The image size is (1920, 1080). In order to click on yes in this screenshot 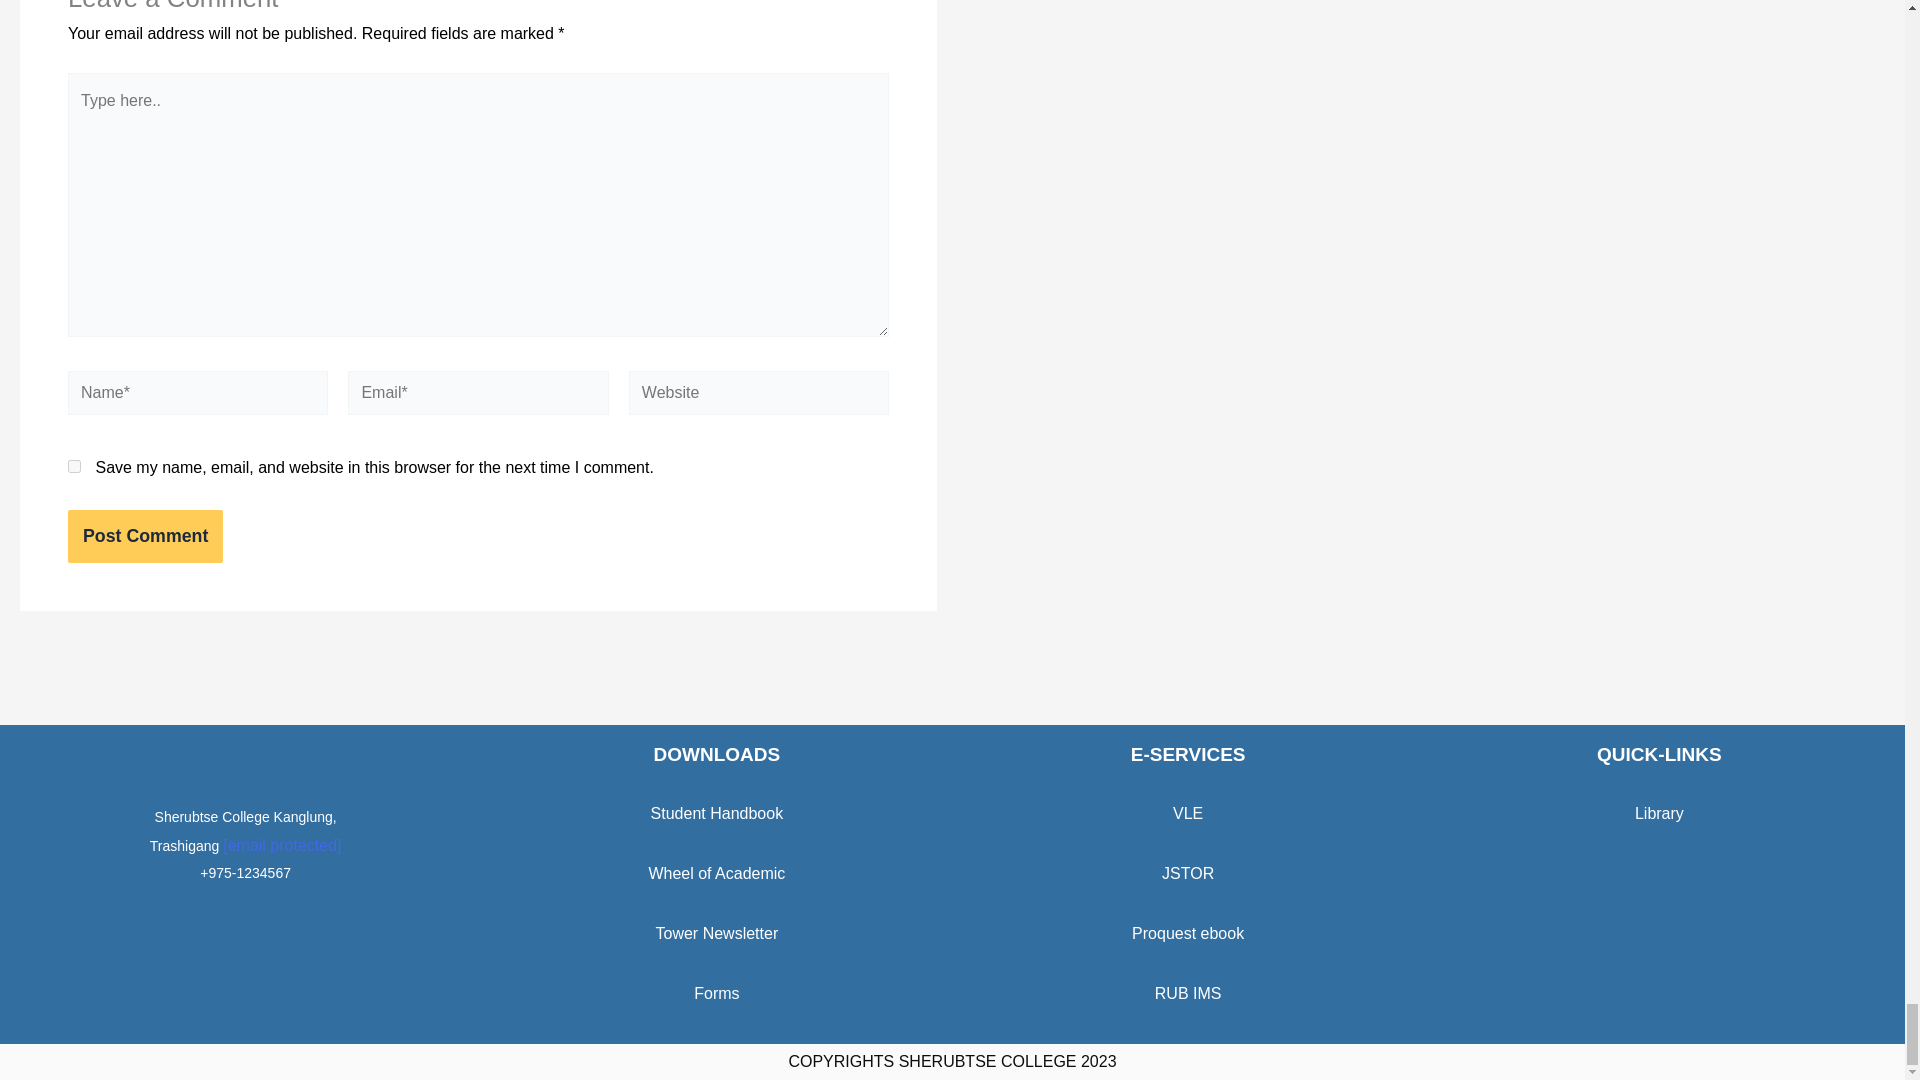, I will do `click(74, 466)`.